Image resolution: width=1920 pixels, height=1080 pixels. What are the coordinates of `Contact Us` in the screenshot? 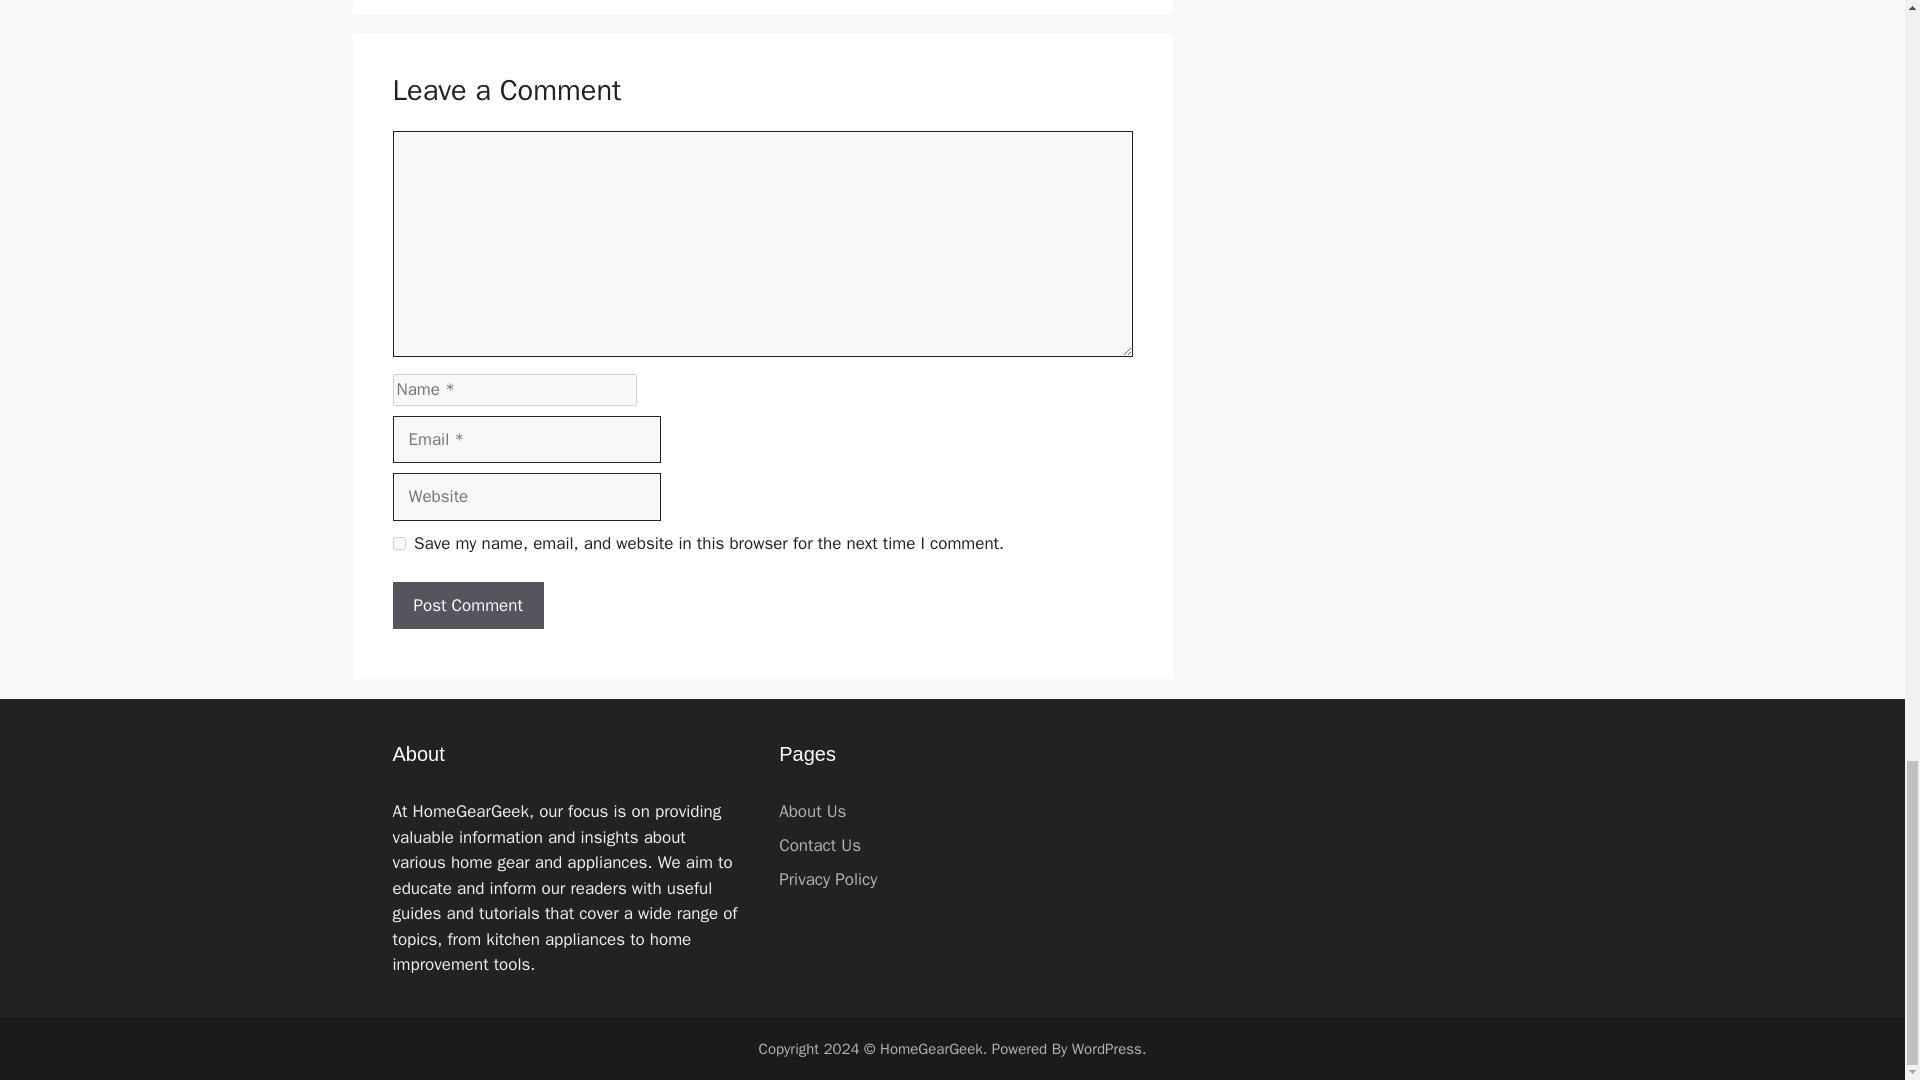 It's located at (820, 845).